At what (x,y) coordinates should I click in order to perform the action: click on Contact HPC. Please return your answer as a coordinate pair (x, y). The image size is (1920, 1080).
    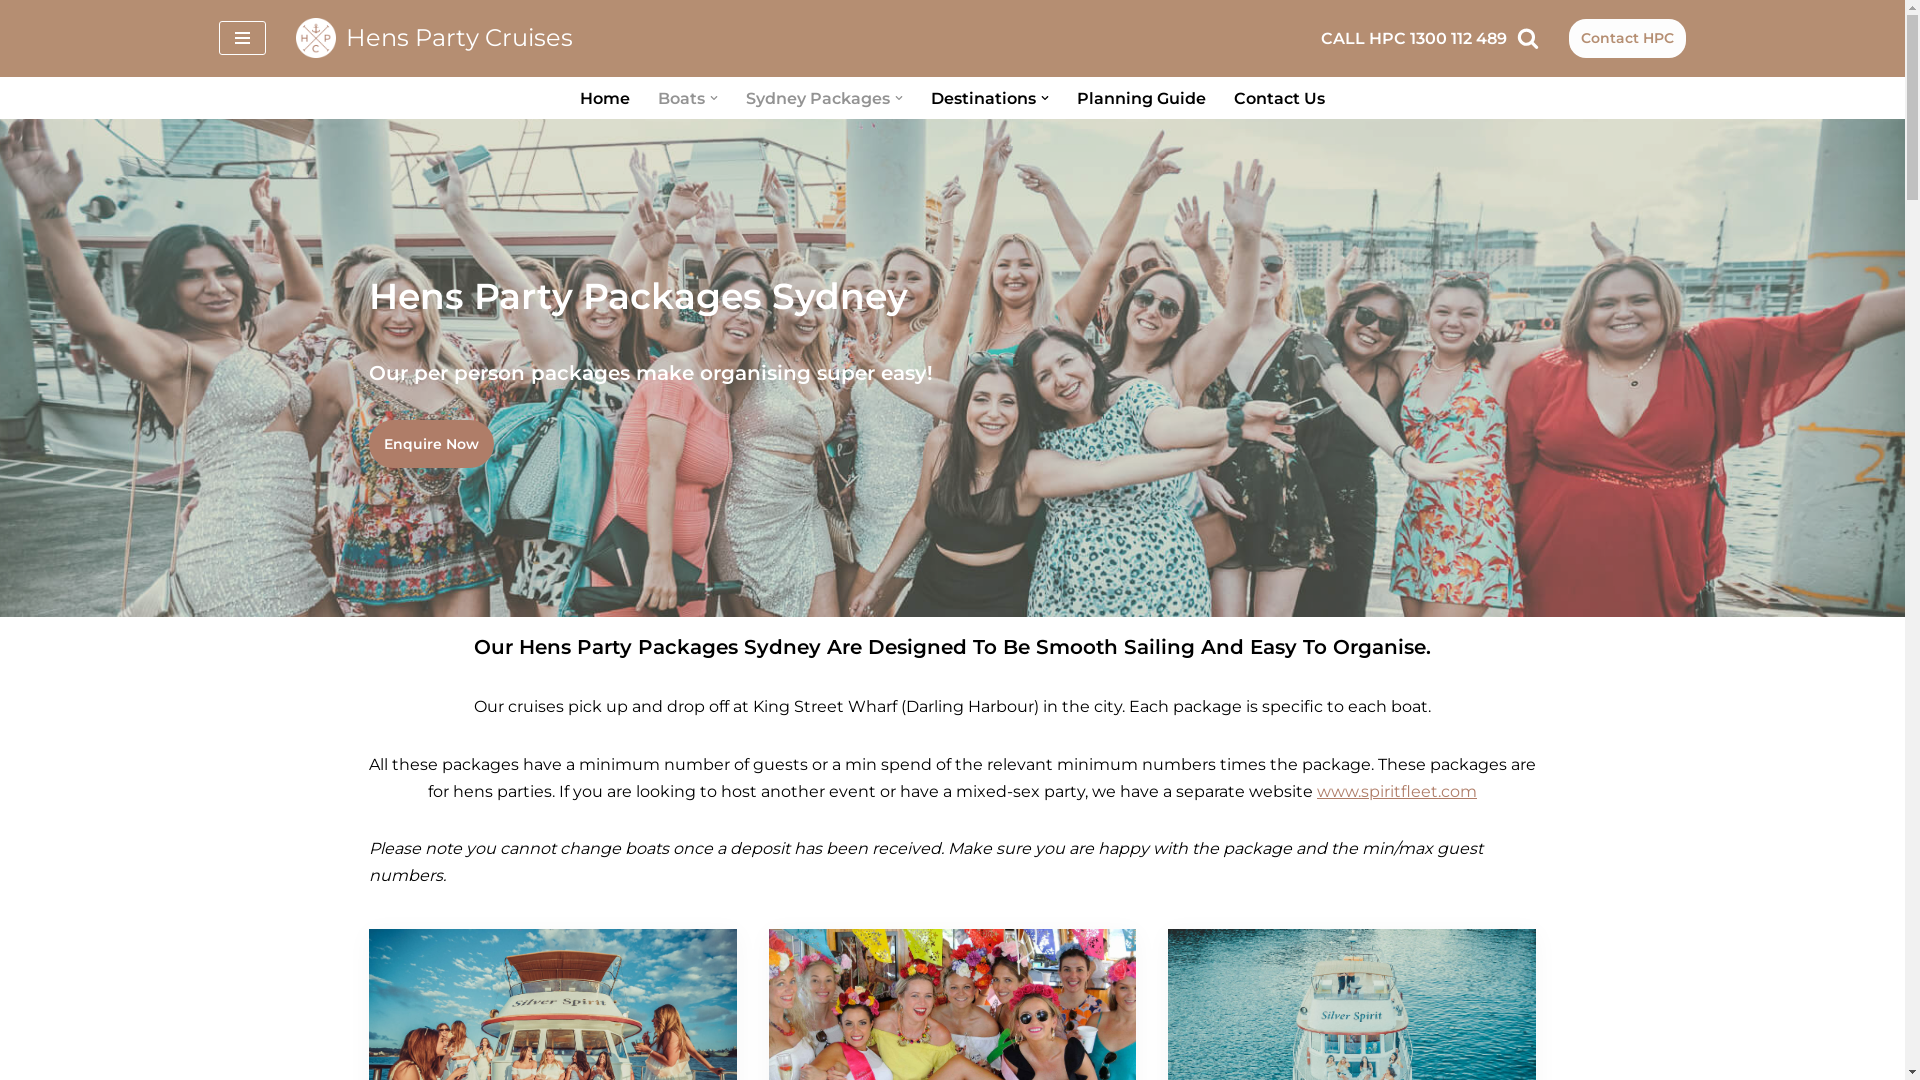
    Looking at the image, I should click on (1628, 38).